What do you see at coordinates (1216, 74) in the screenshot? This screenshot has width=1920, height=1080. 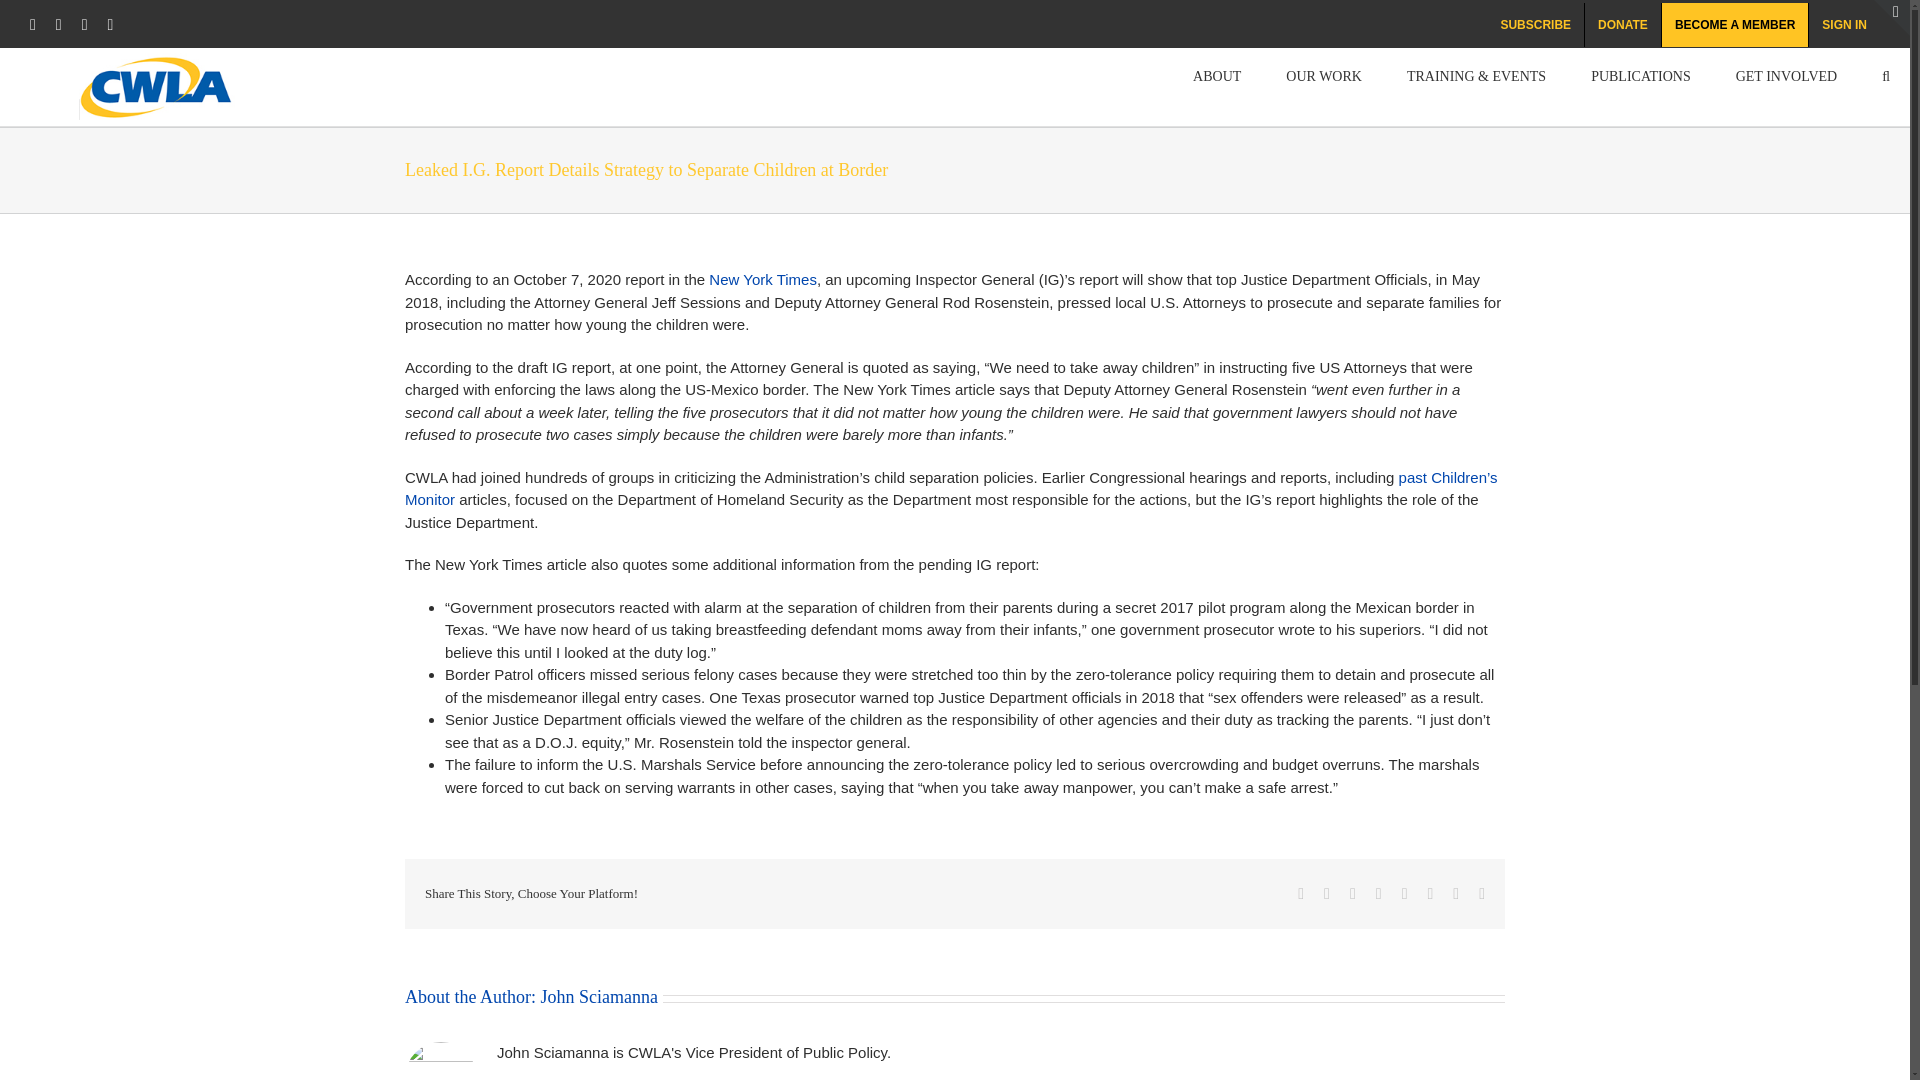 I see `ABOUT` at bounding box center [1216, 74].